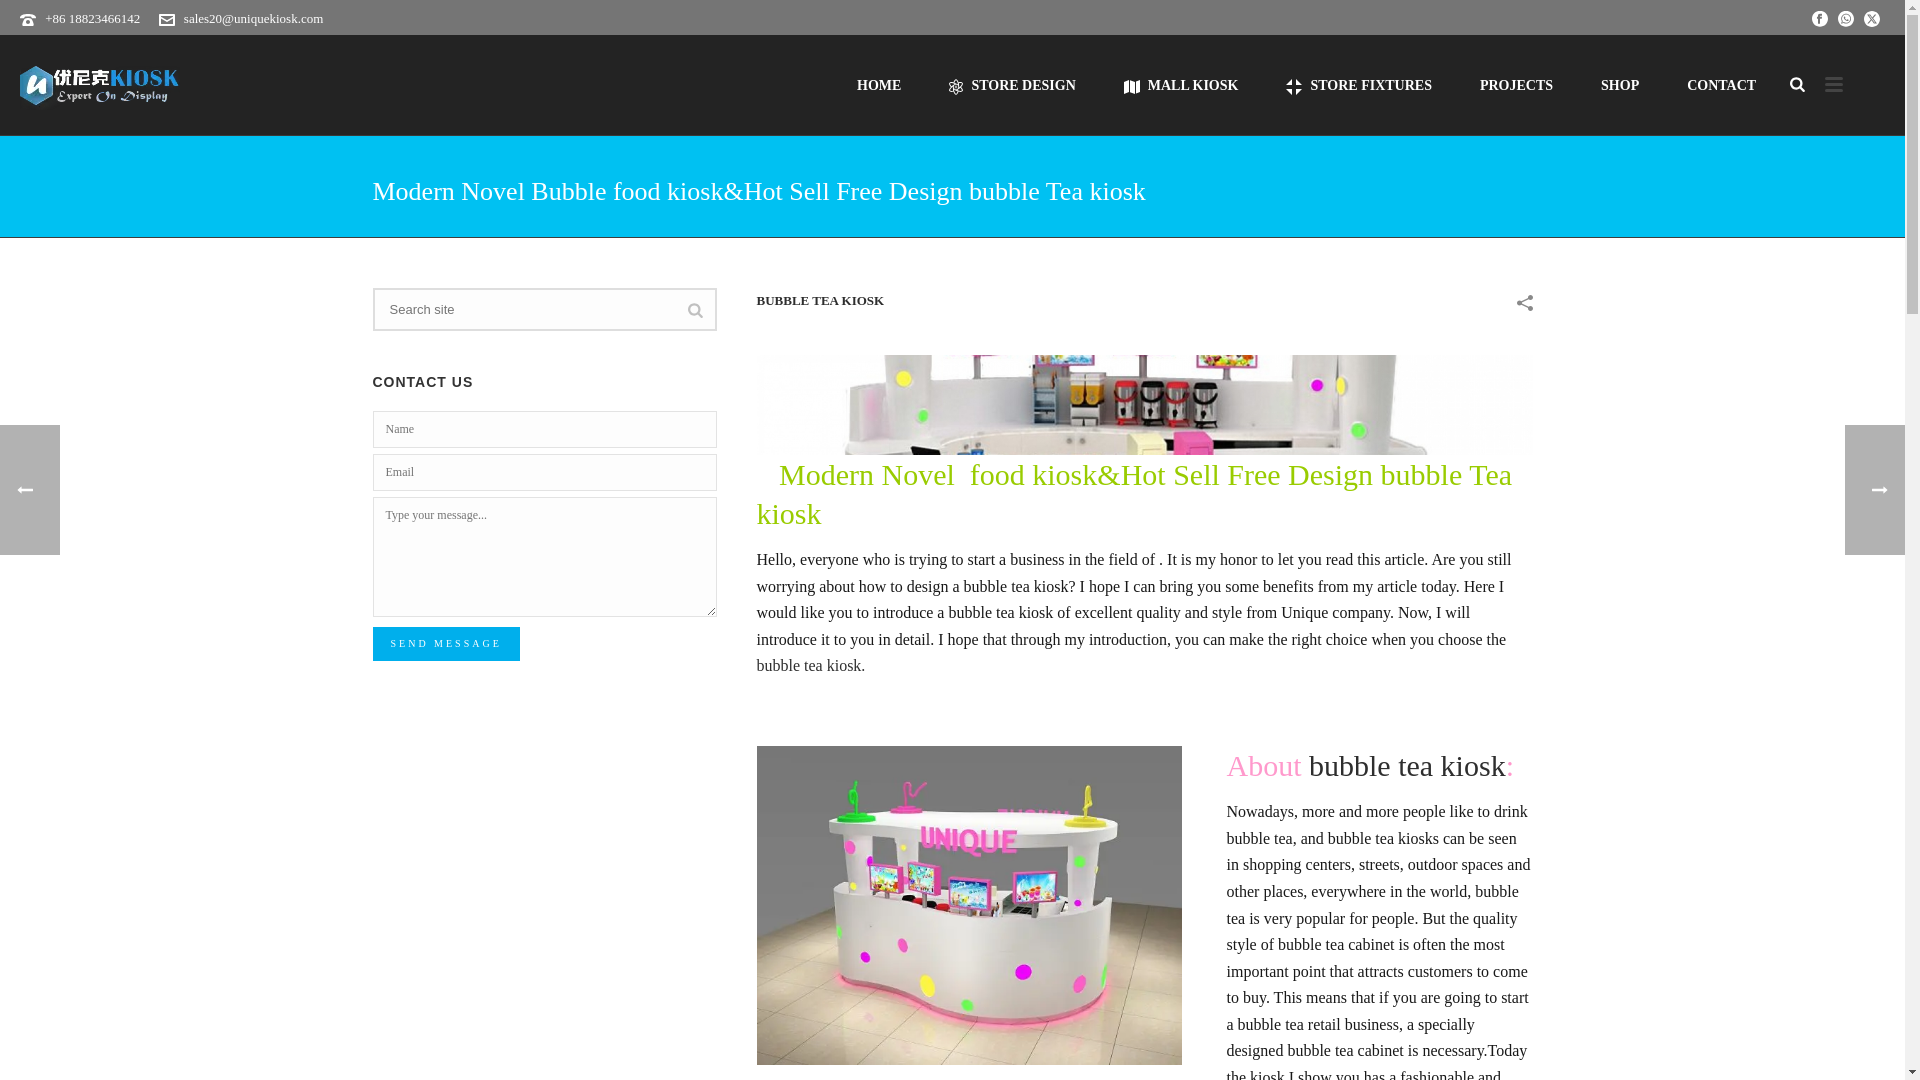 The height and width of the screenshot is (1080, 1920). Describe the element at coordinates (100, 85) in the screenshot. I see `Unique Kiosk` at that location.